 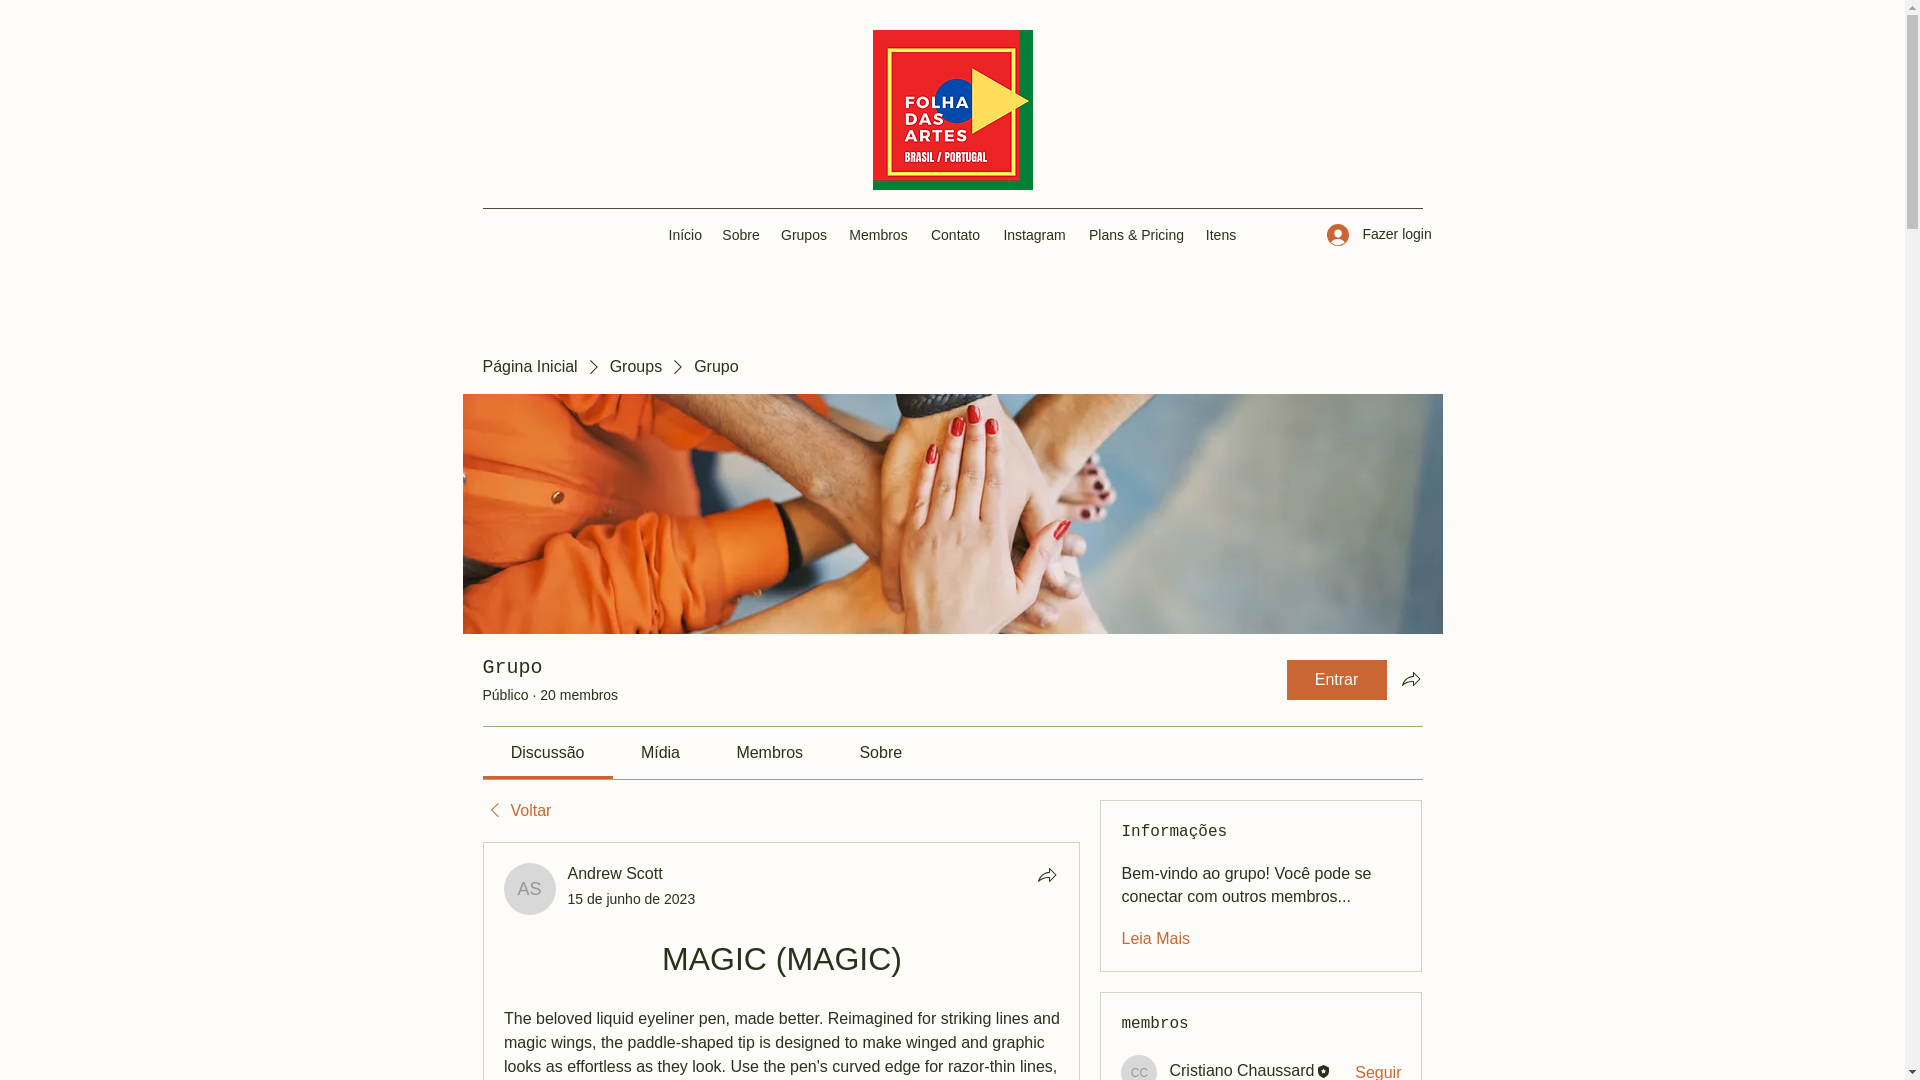 I want to click on Voltar, so click(x=516, y=810).